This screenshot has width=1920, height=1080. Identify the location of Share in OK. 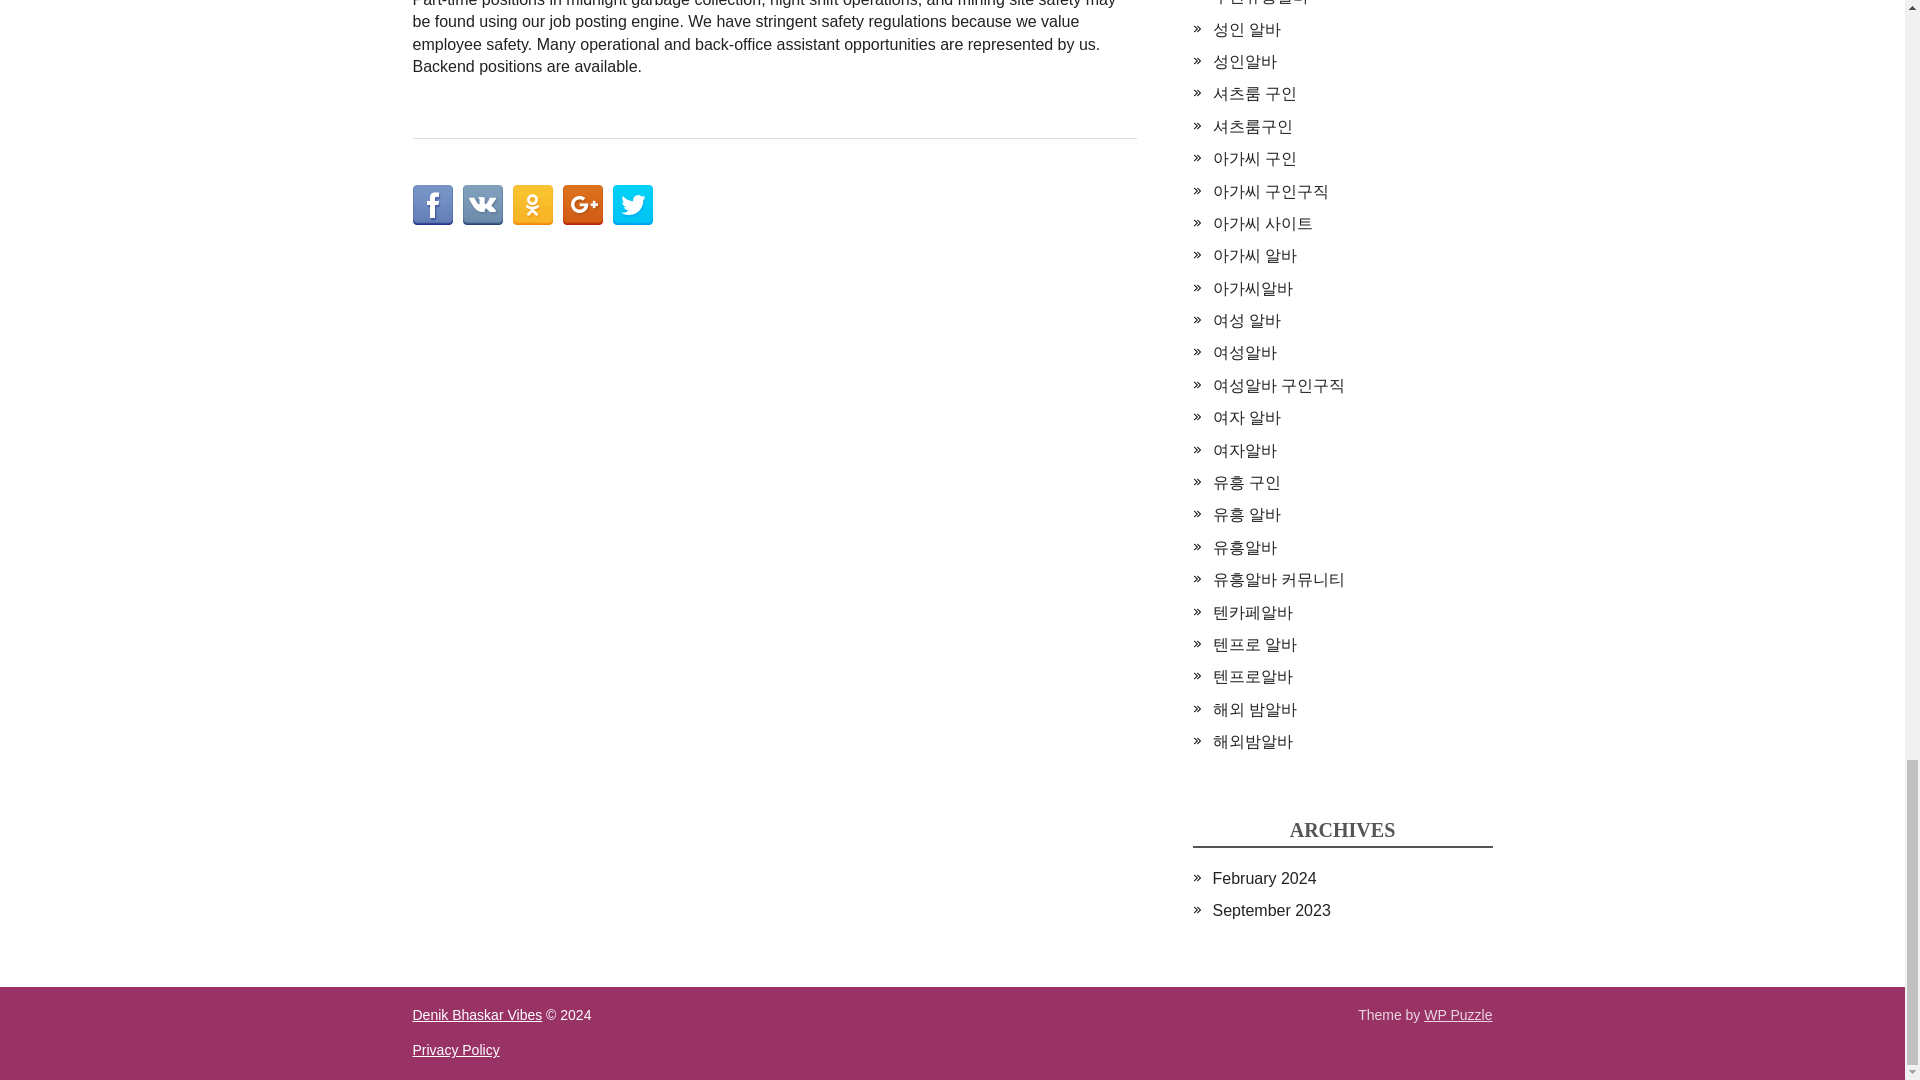
(532, 204).